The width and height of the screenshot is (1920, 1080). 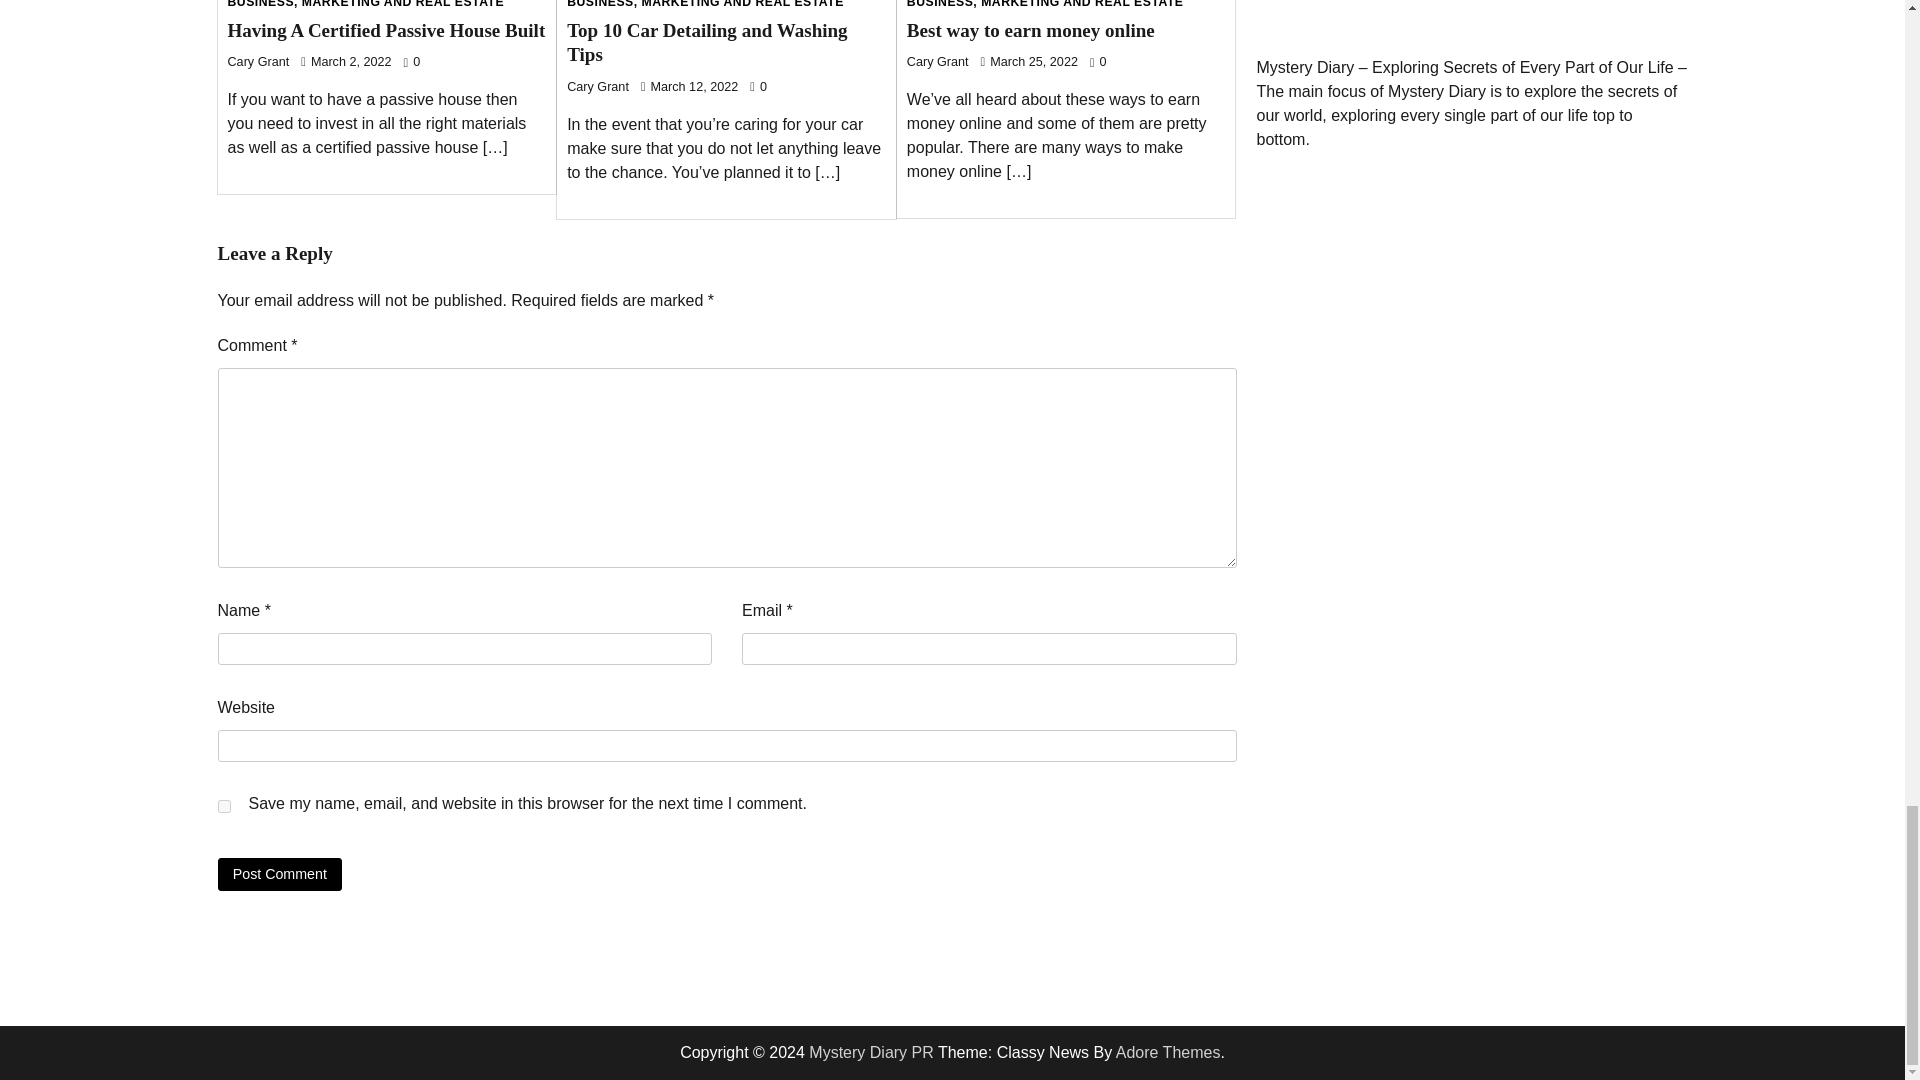 What do you see at coordinates (705, 4) in the screenshot?
I see `BUSINESS, MARKETING AND REAL ESTATE` at bounding box center [705, 4].